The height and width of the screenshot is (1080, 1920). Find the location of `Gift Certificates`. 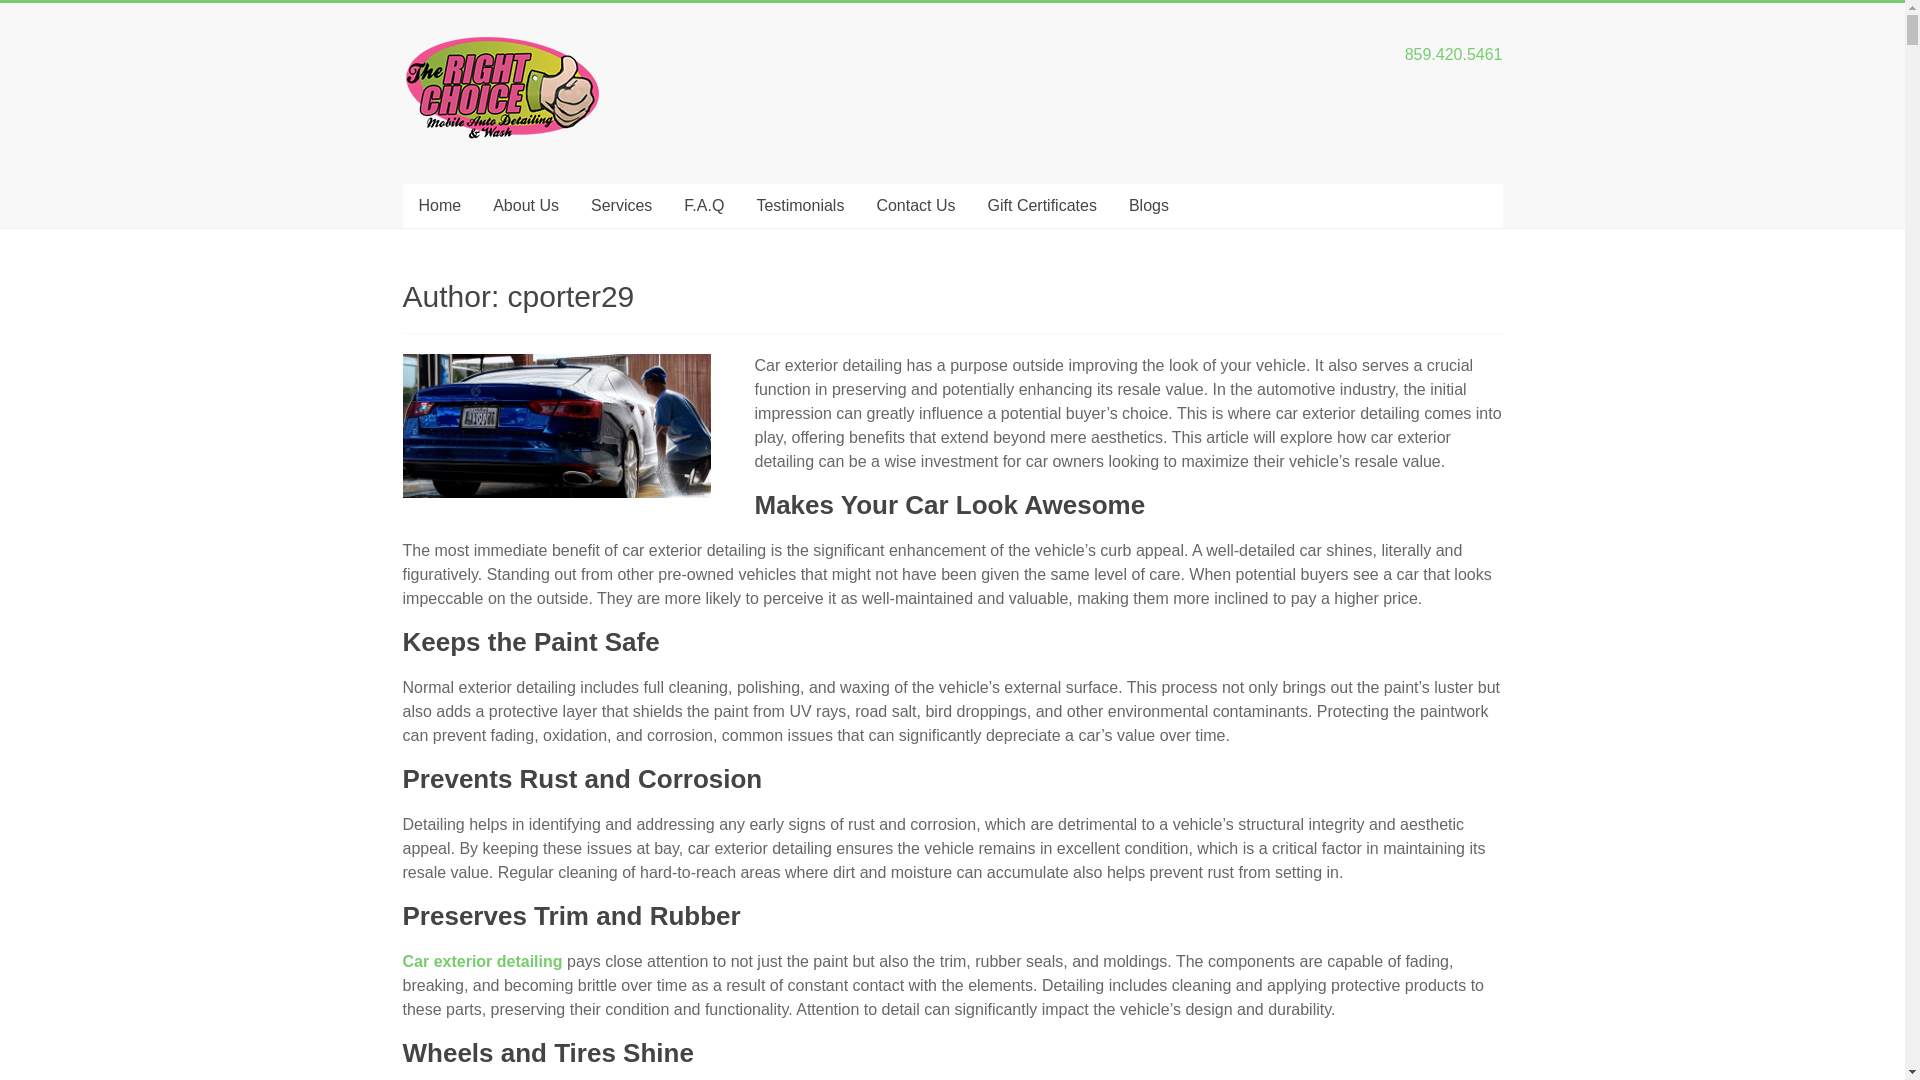

Gift Certificates is located at coordinates (1042, 205).